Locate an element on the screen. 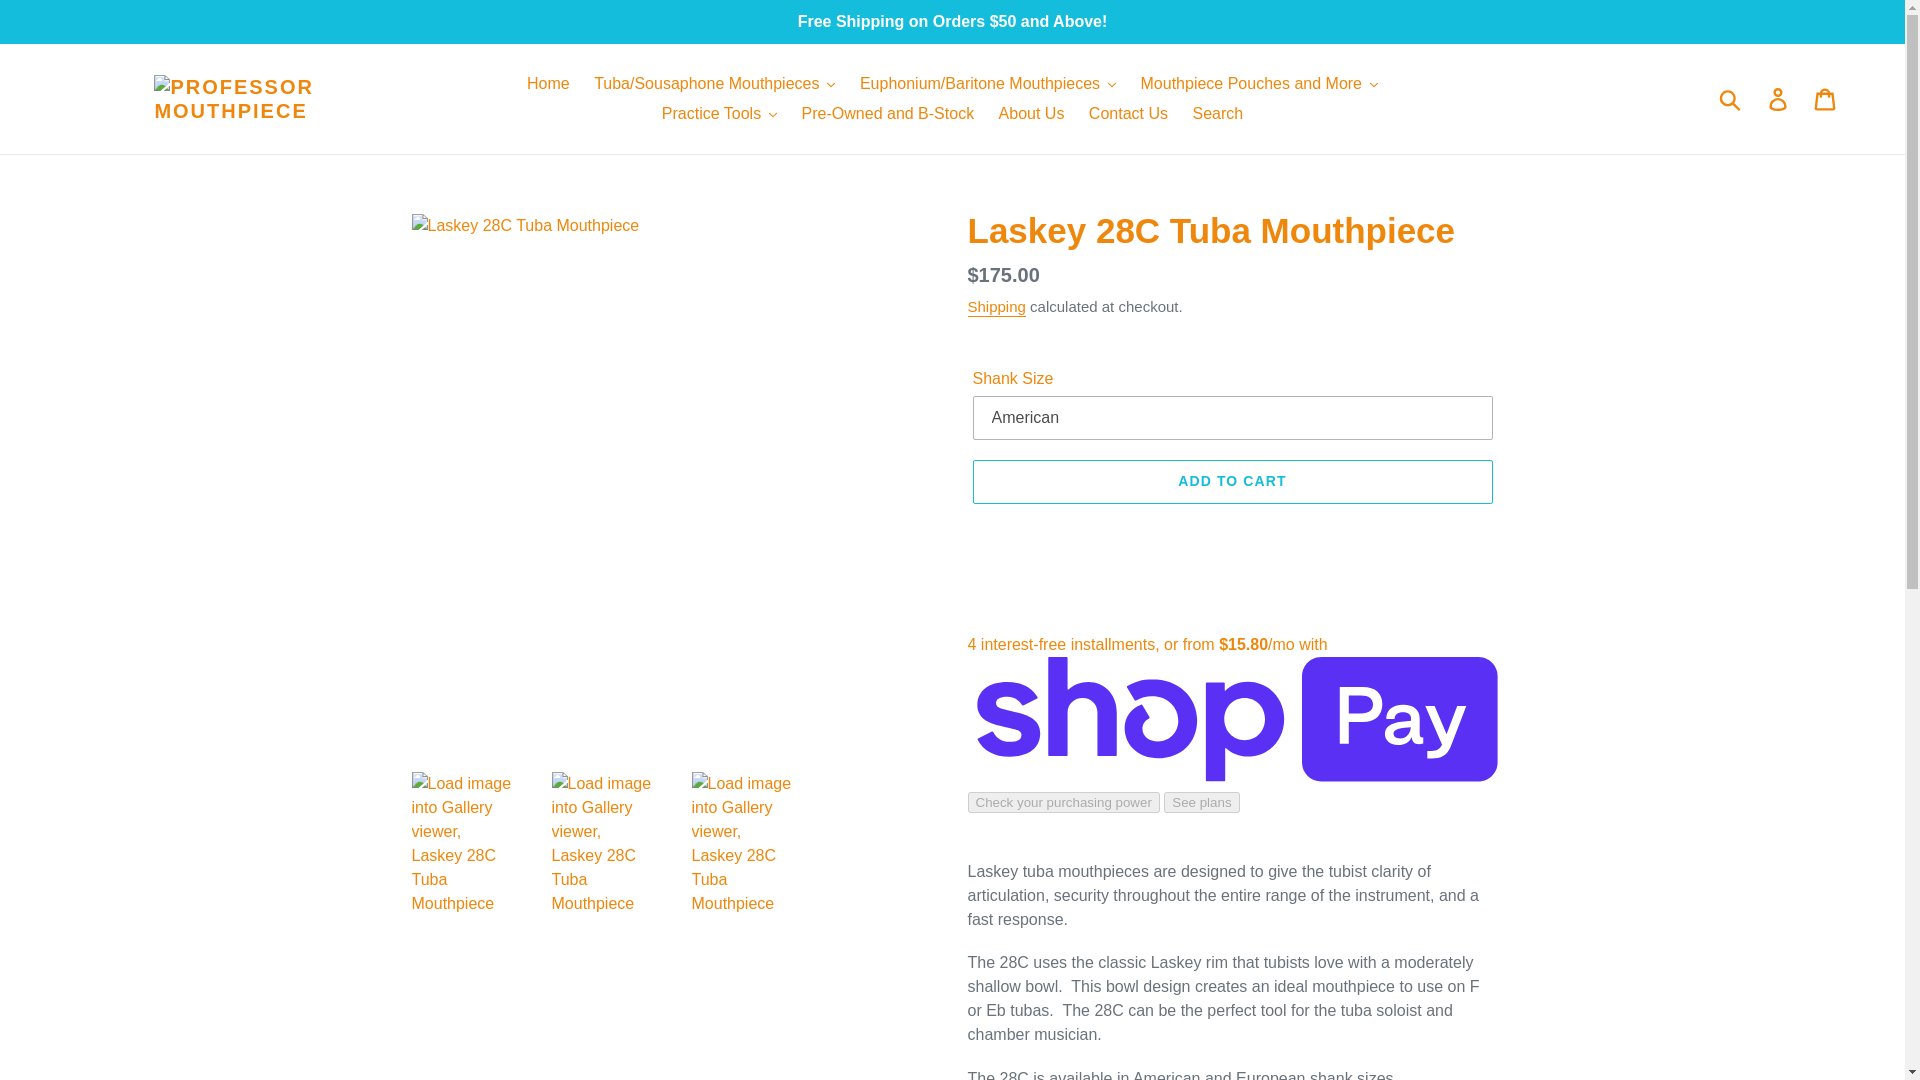 This screenshot has height=1080, width=1920. Contact Us is located at coordinates (1128, 114).